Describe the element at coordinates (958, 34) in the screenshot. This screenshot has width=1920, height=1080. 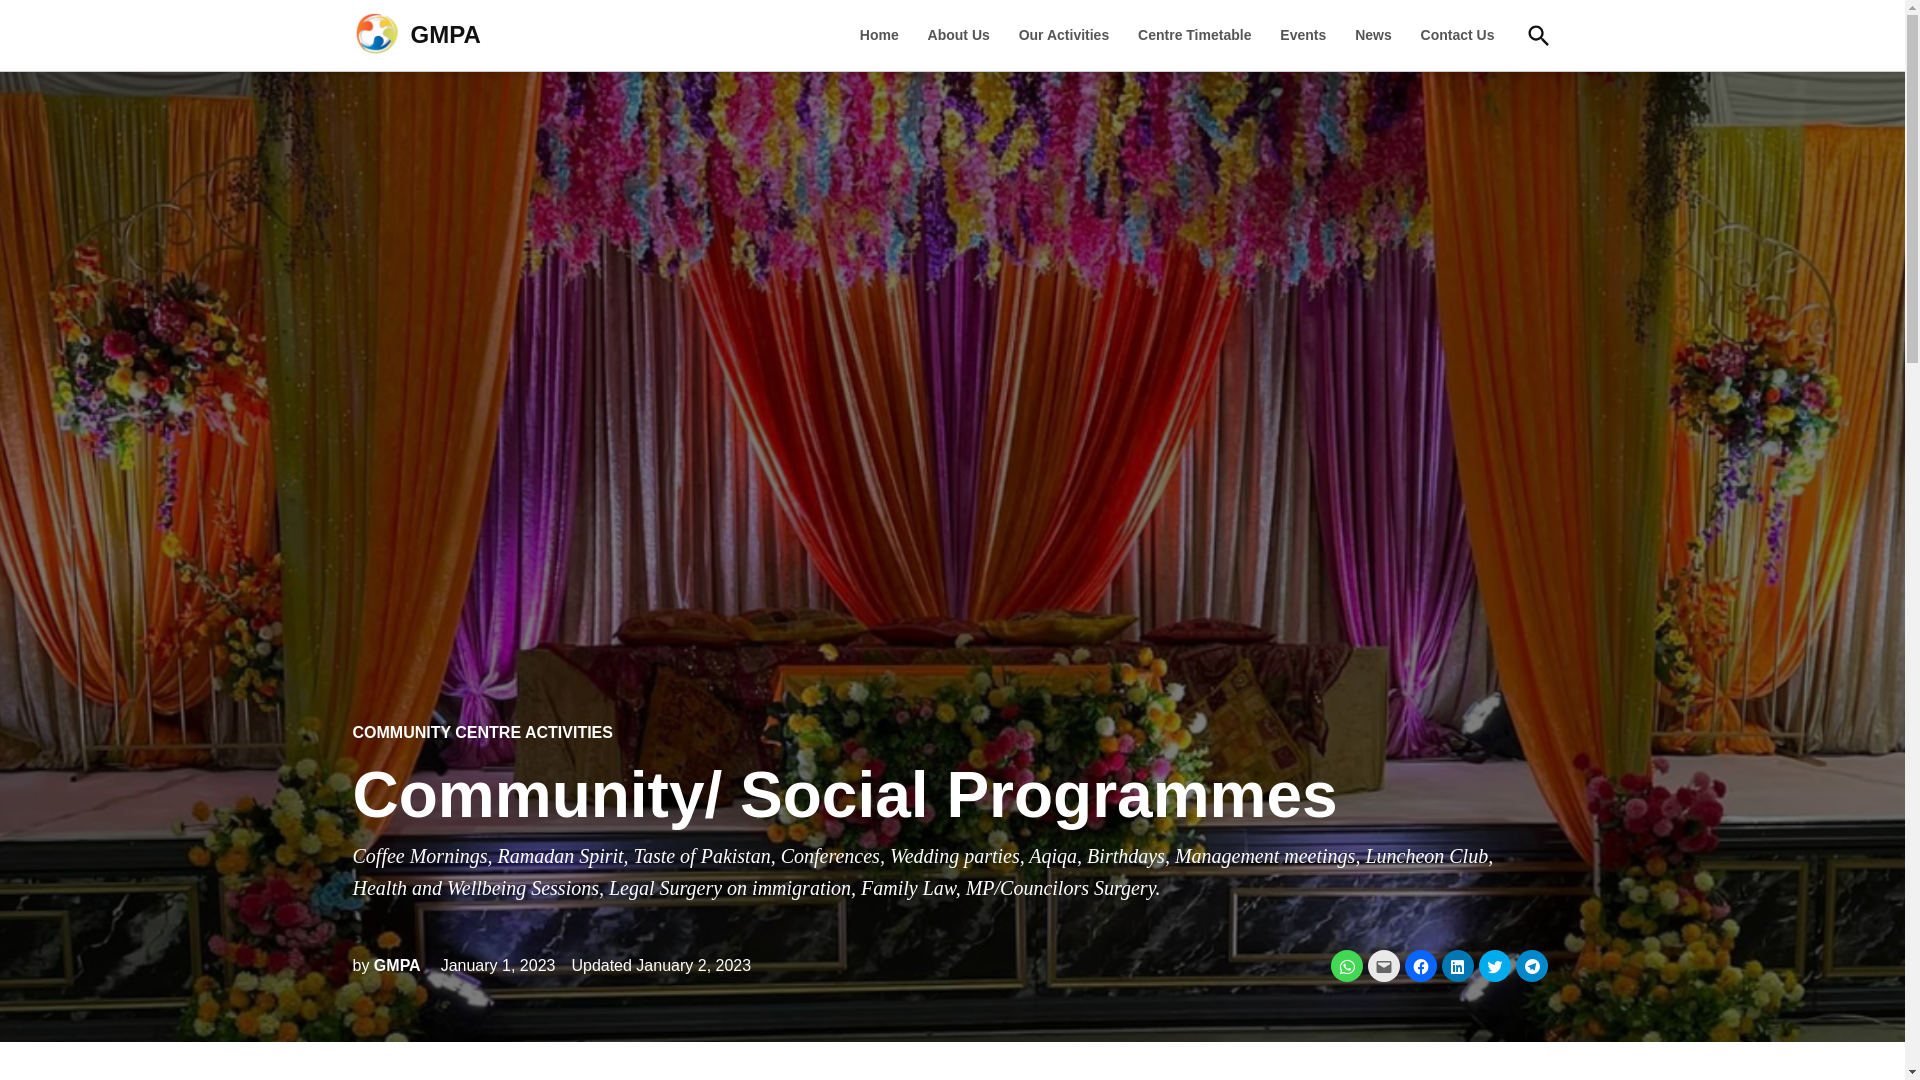
I see `About Us` at that location.